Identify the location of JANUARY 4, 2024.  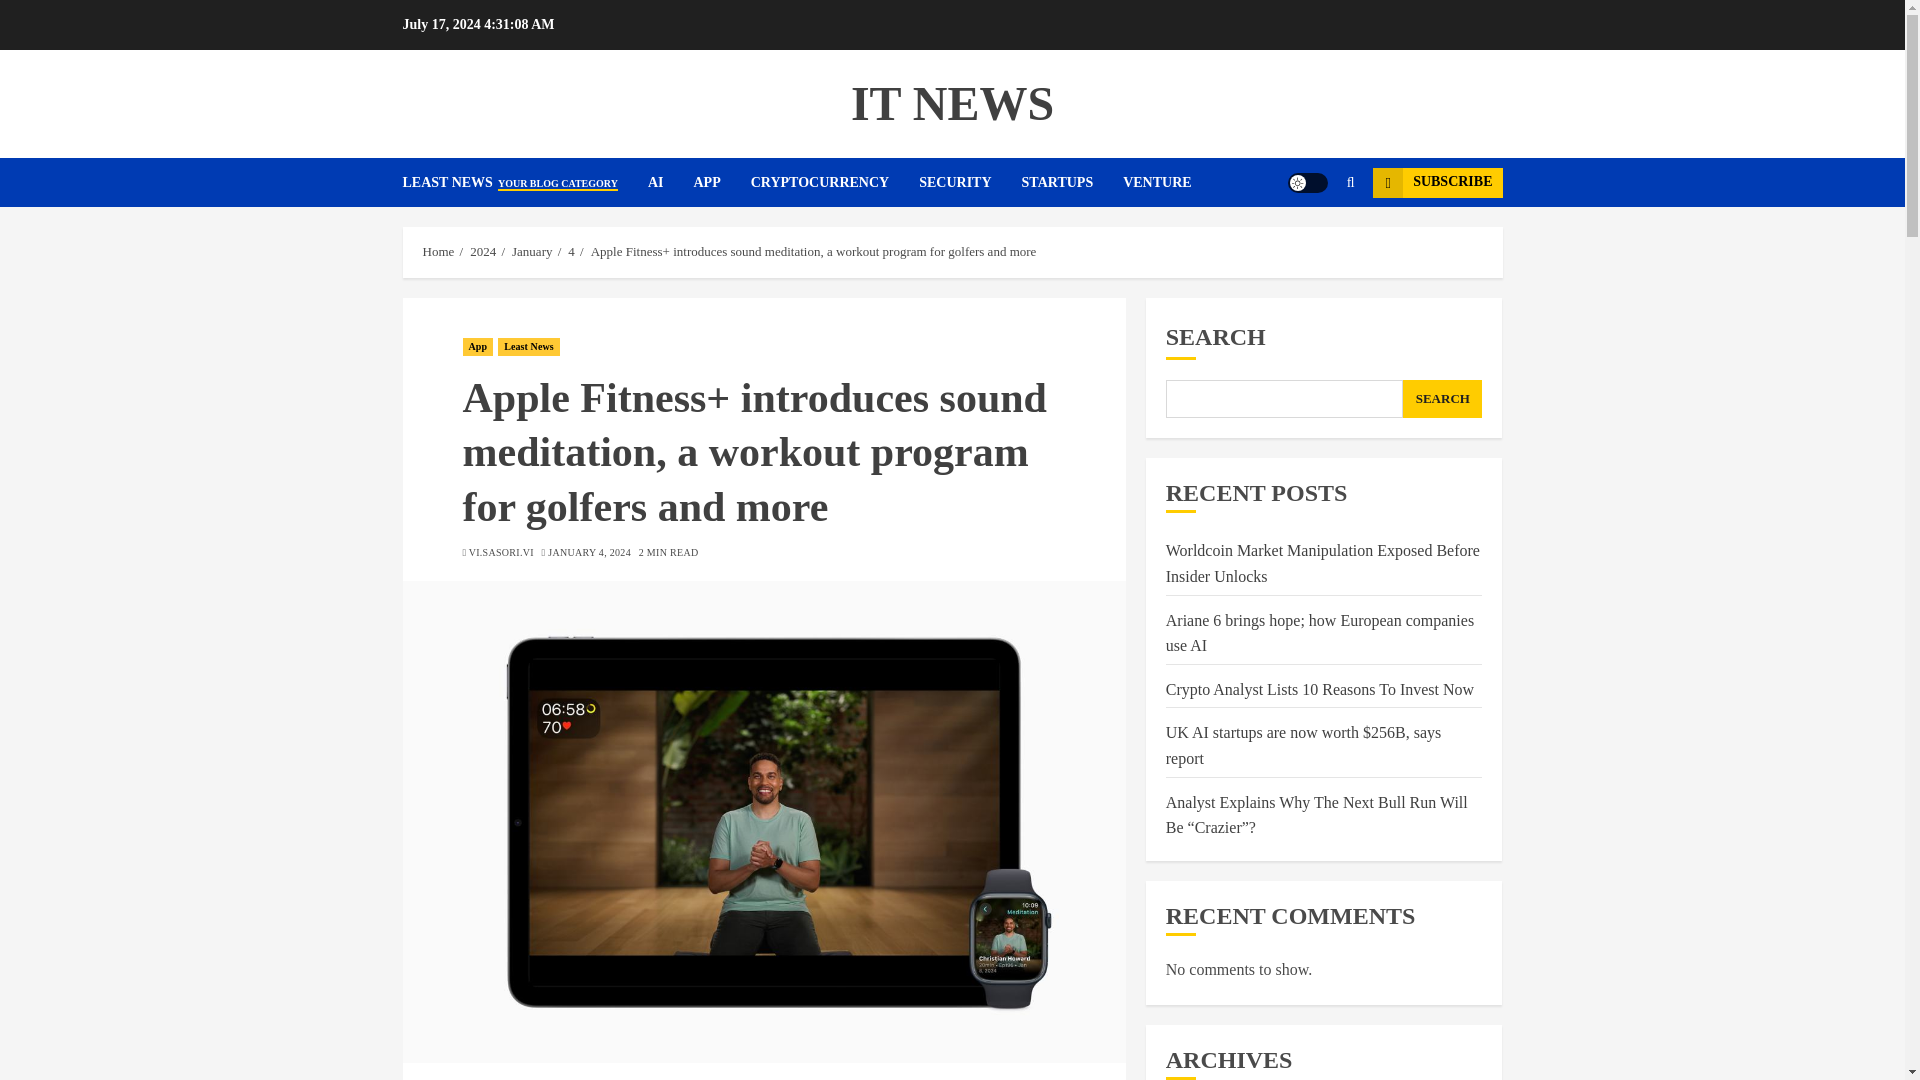
(589, 553).